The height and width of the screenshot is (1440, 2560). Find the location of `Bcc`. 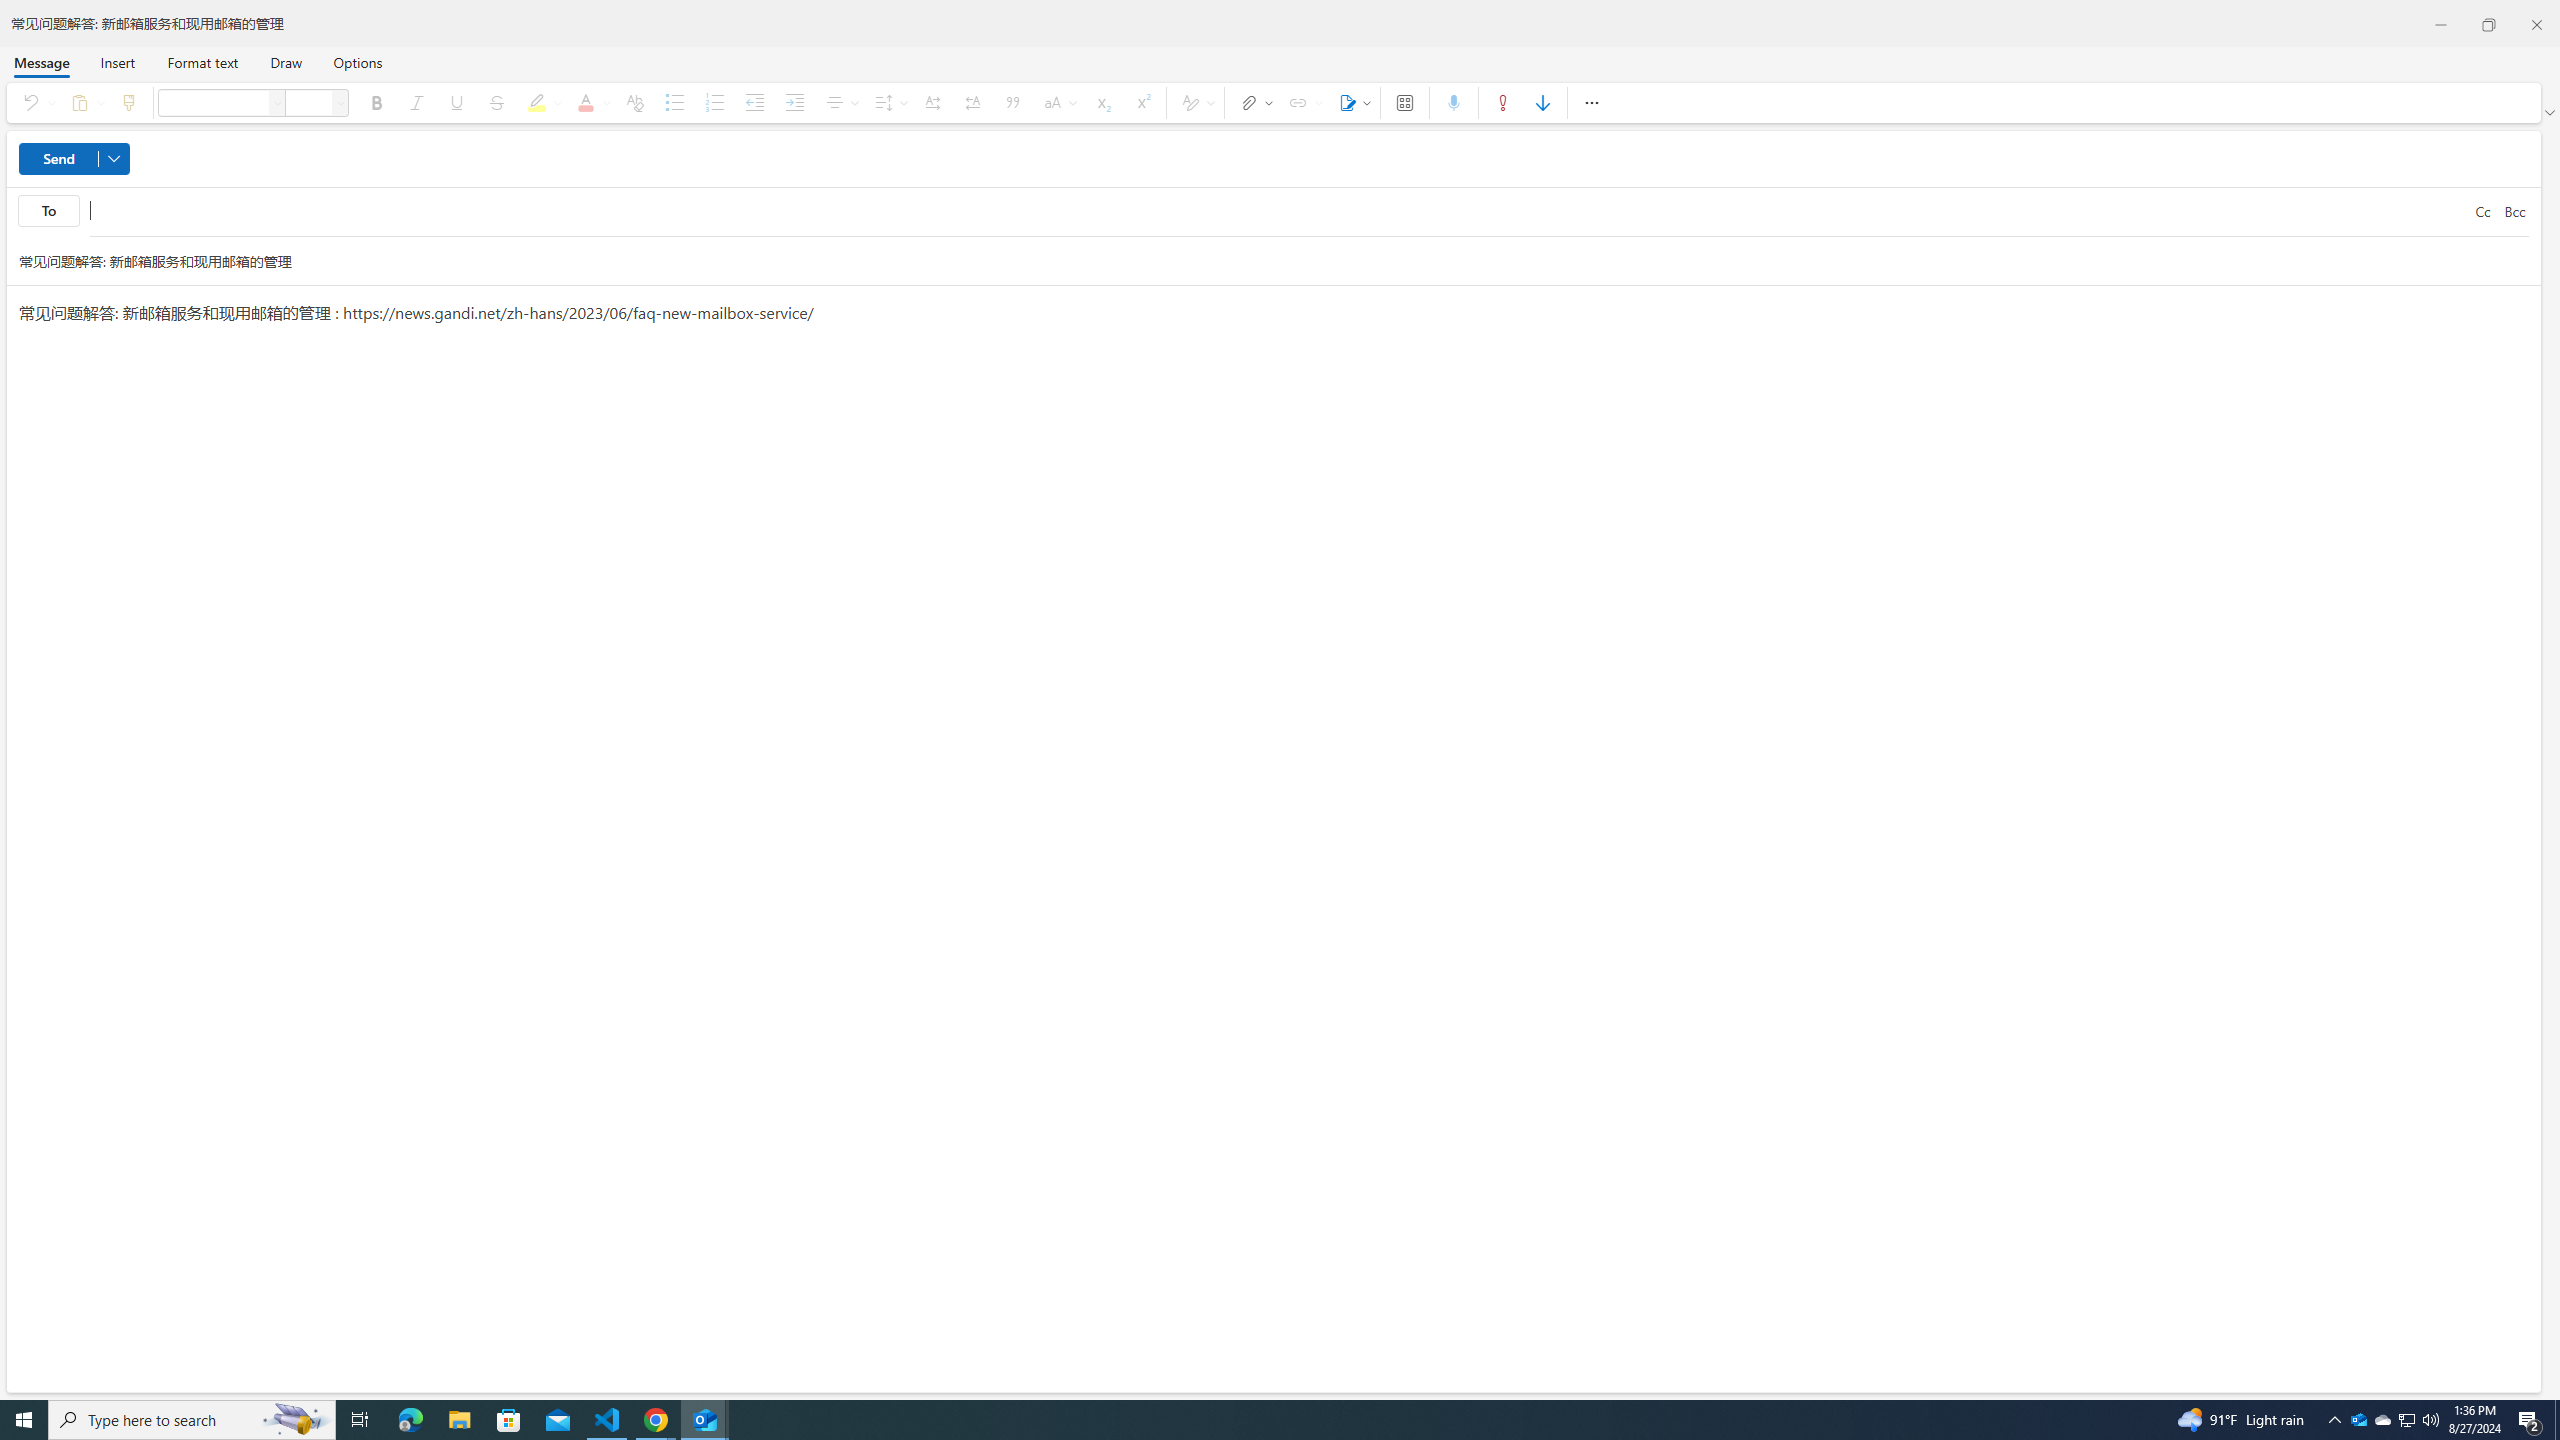

Bcc is located at coordinates (2514, 211).